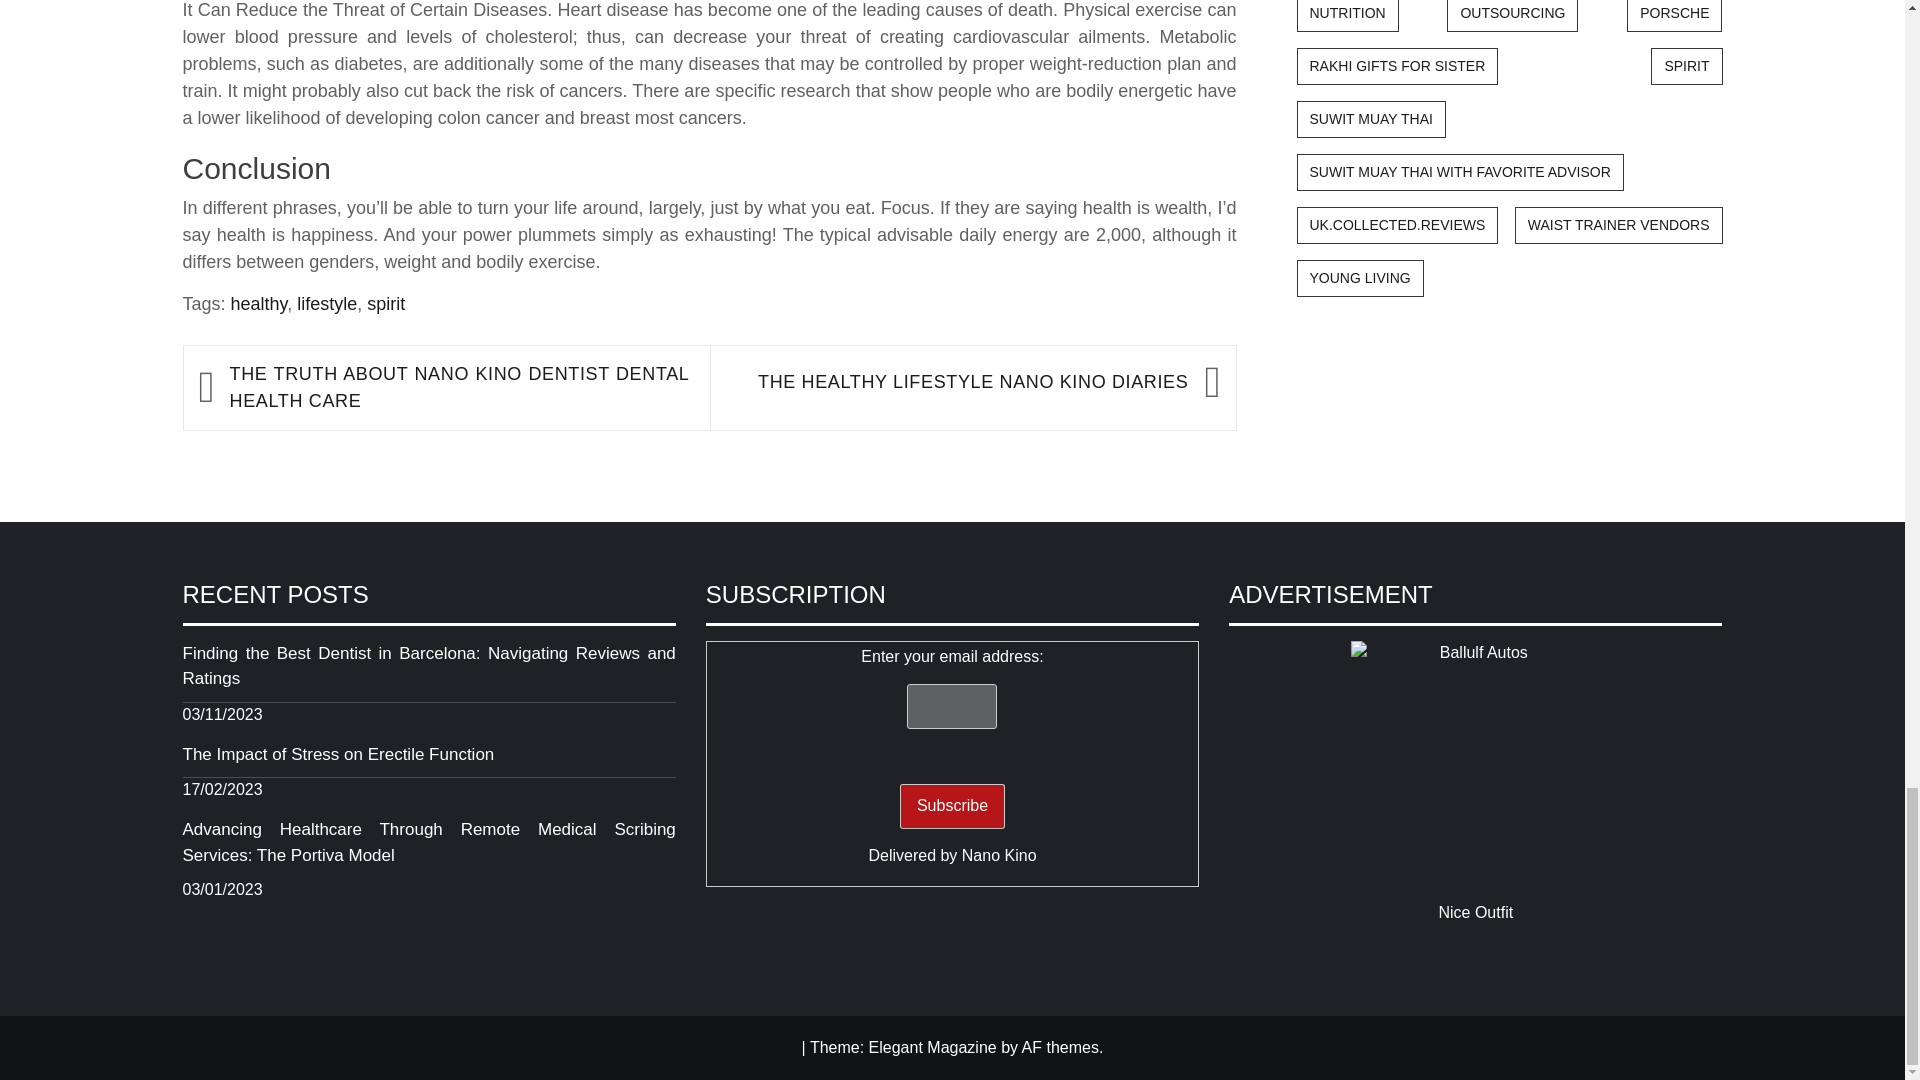 This screenshot has width=1920, height=1080. I want to click on THE HEALTHY LIFESTYLE NANO KINO DIARIES, so click(958, 382).